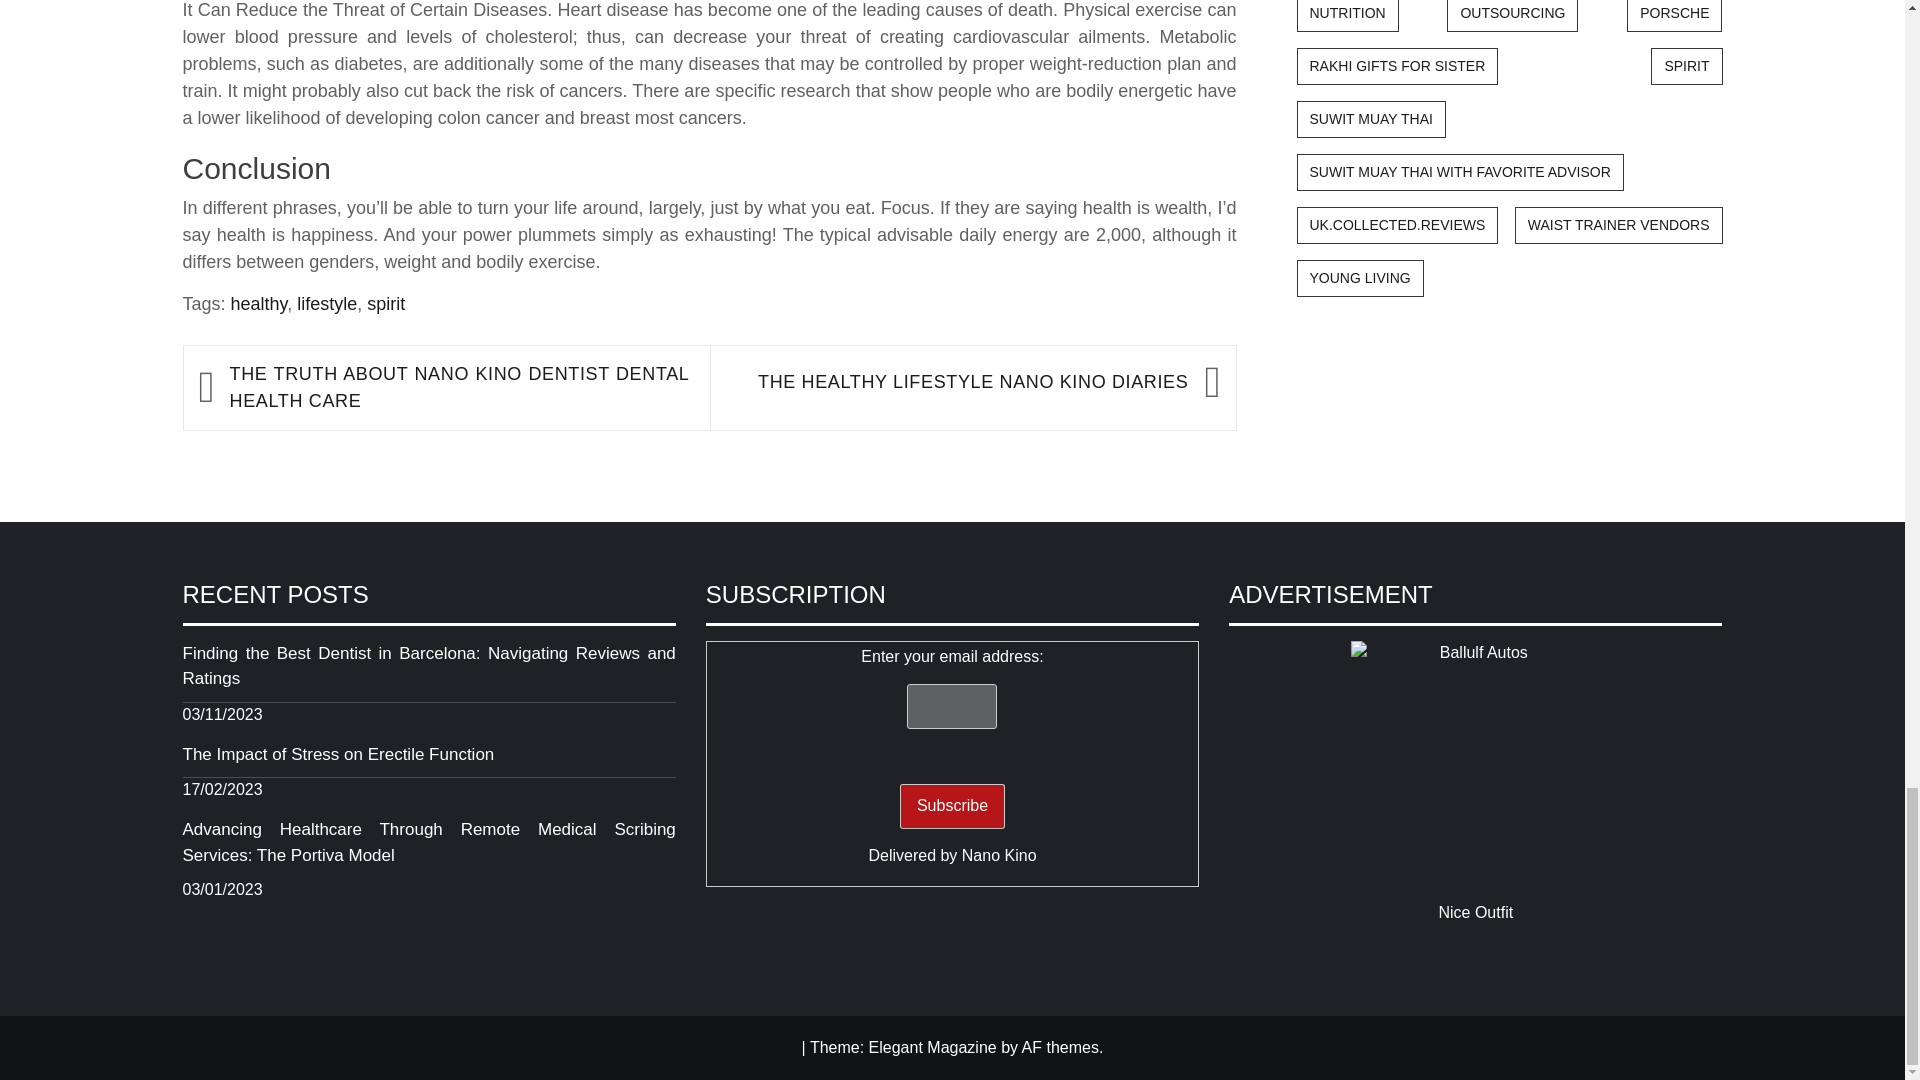 This screenshot has width=1920, height=1080. I want to click on THE HEALTHY LIFESTYLE NANO KINO DIARIES, so click(958, 382).